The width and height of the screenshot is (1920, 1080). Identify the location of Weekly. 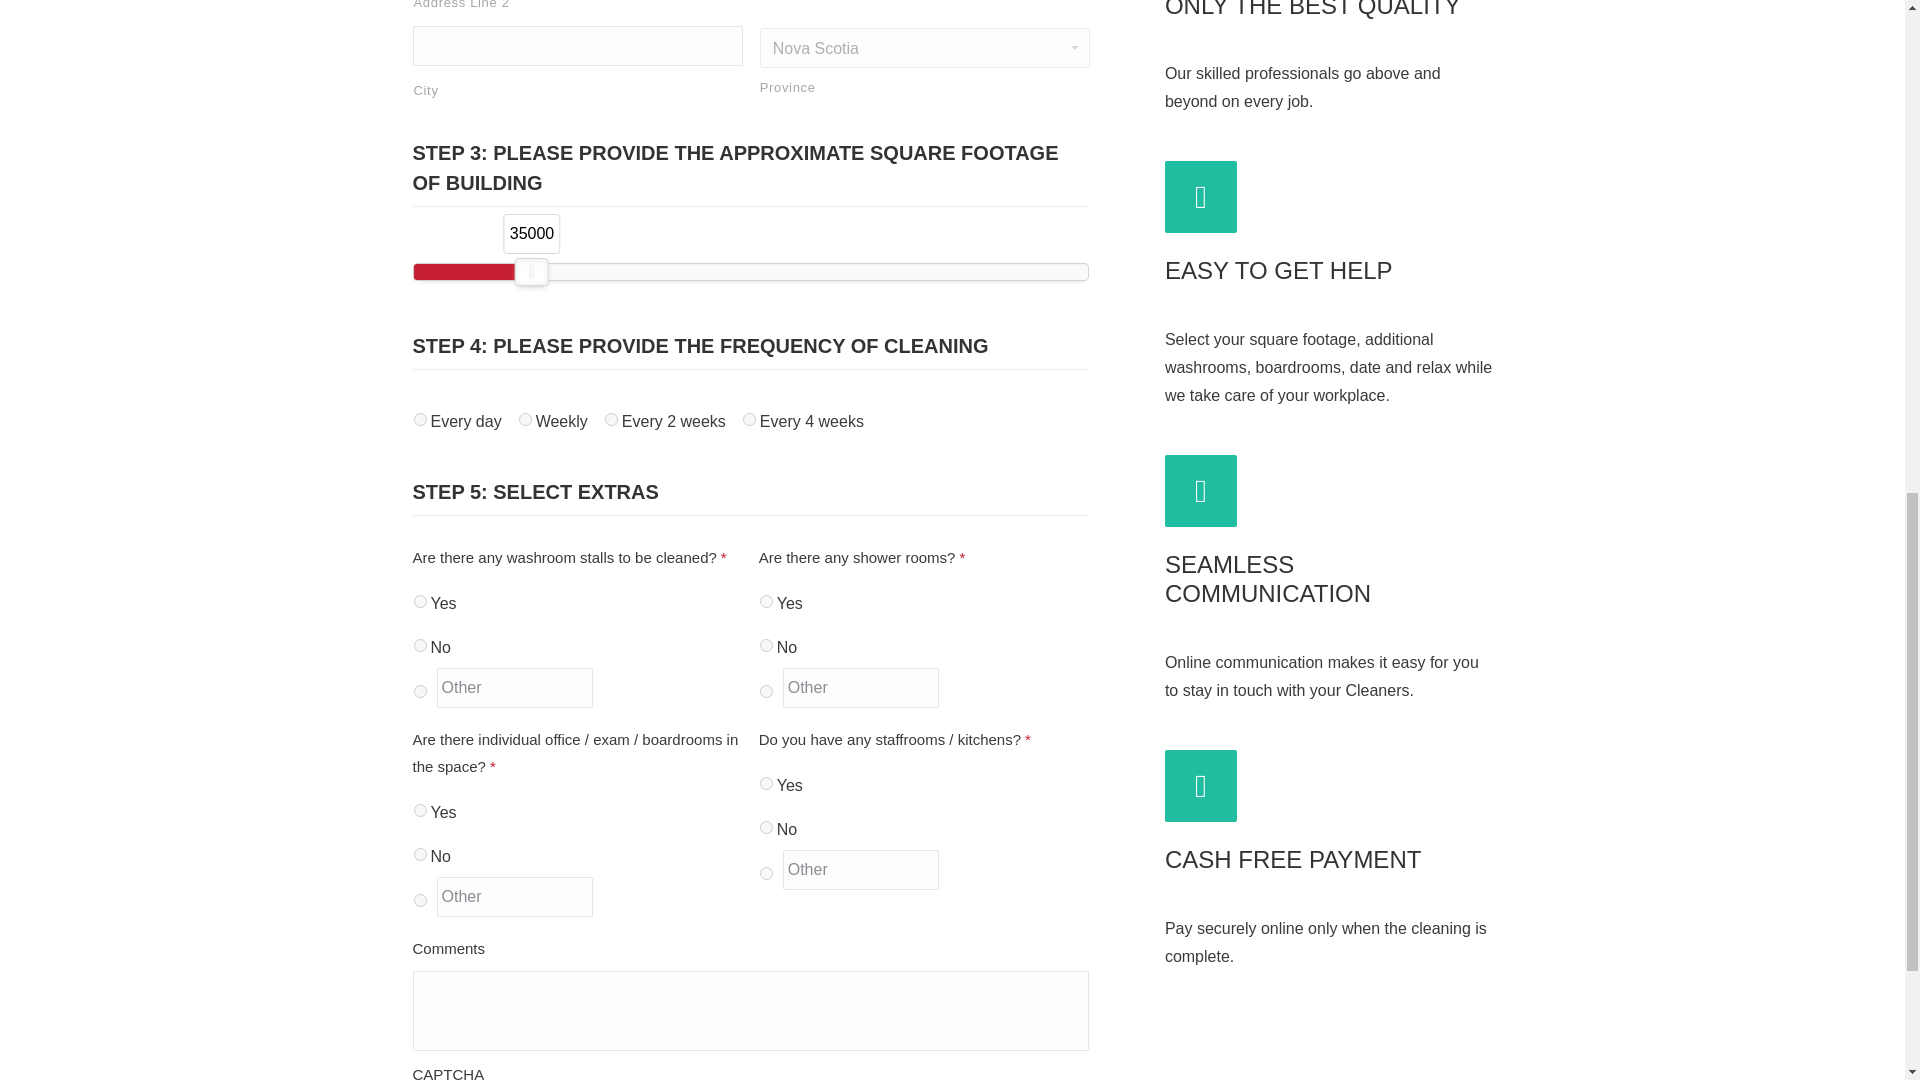
(524, 418).